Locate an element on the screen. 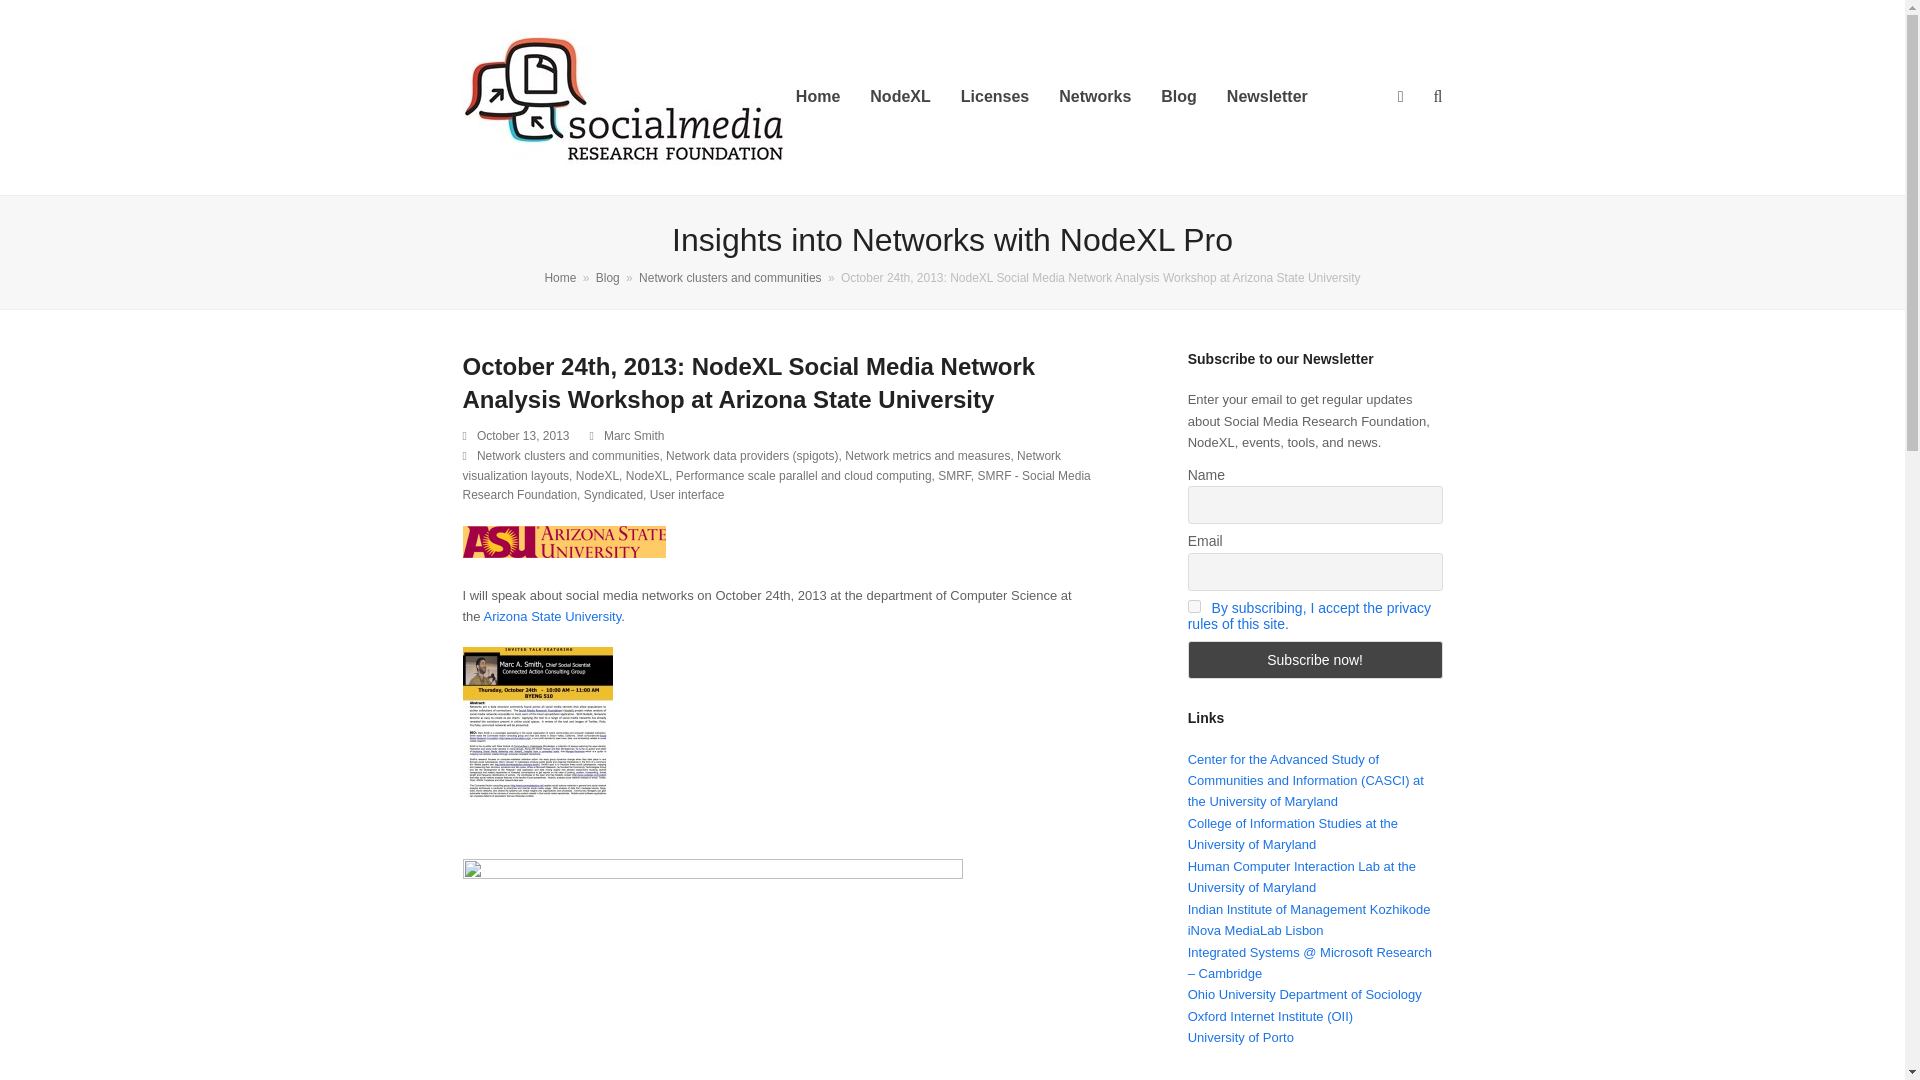 The width and height of the screenshot is (1920, 1080). on is located at coordinates (1194, 606).